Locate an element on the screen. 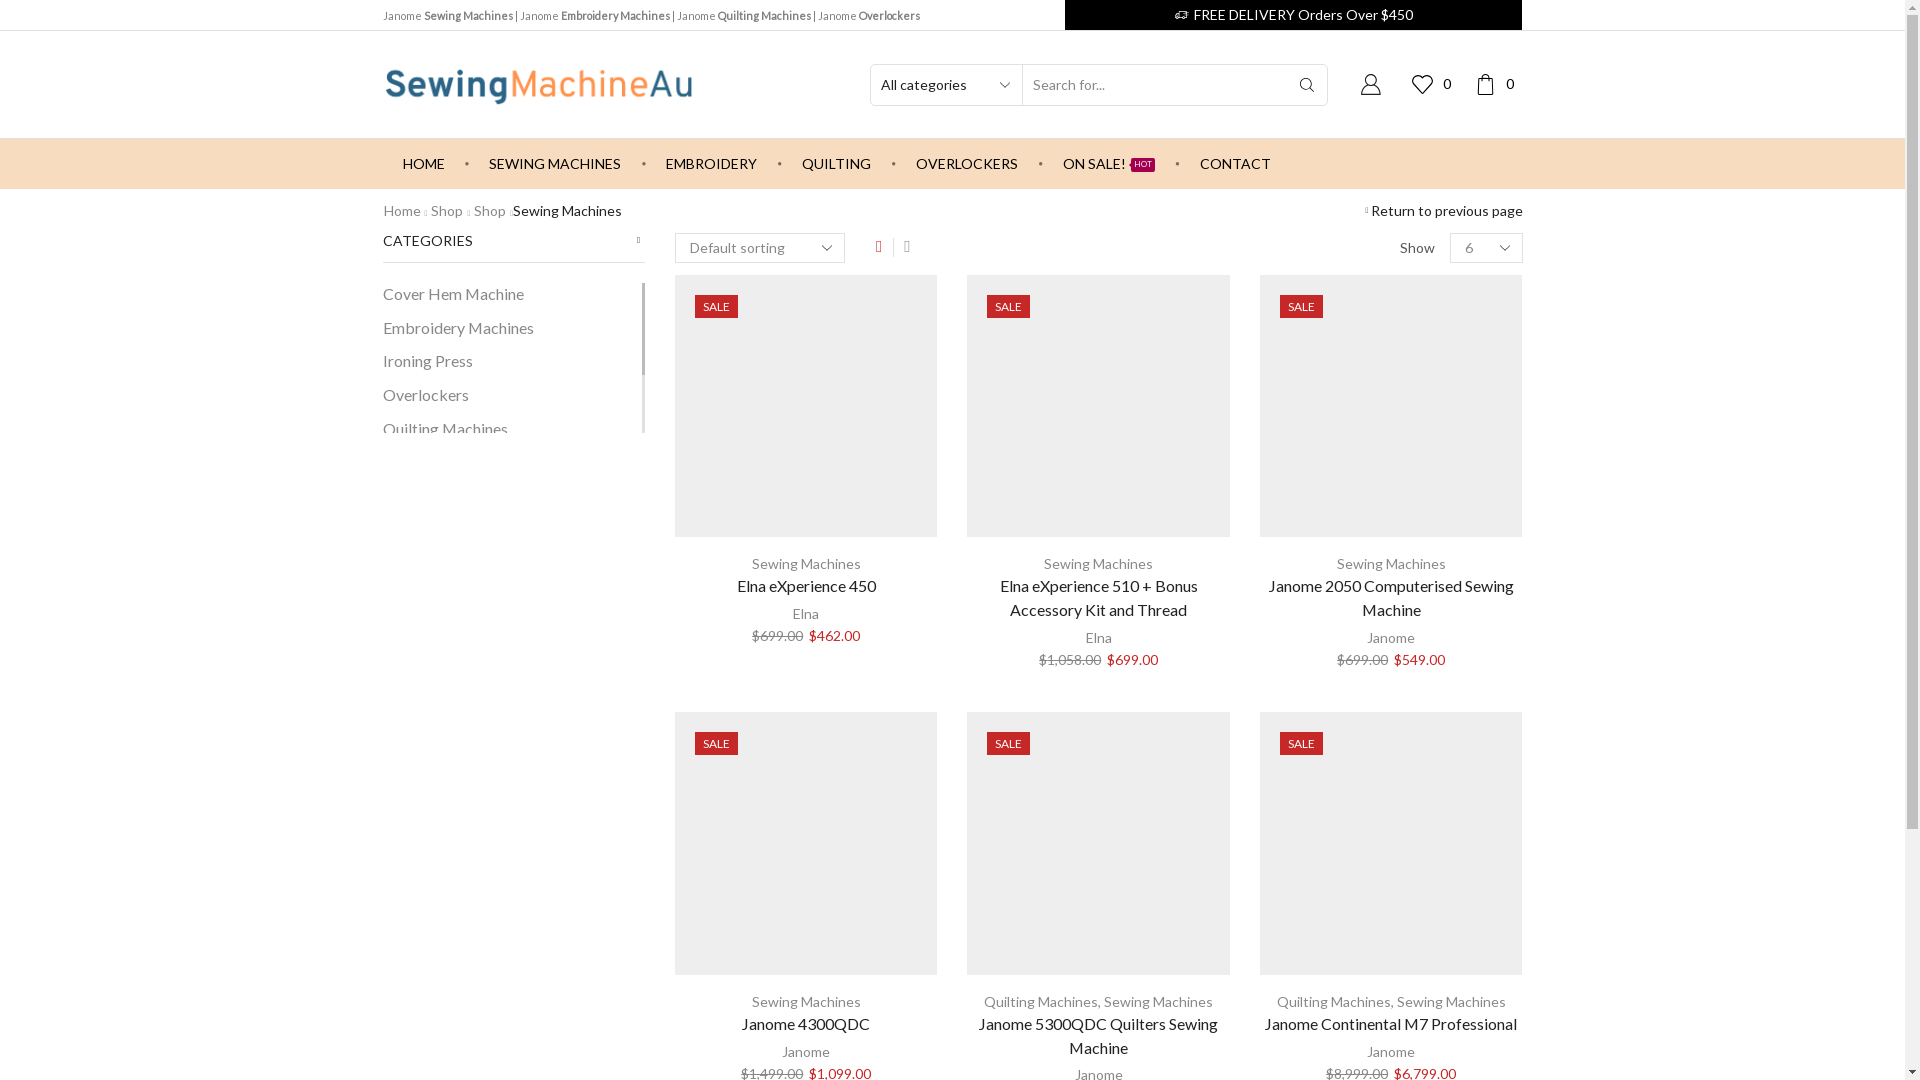 The height and width of the screenshot is (1080, 1920). Uncategorized is located at coordinates (434, 494).